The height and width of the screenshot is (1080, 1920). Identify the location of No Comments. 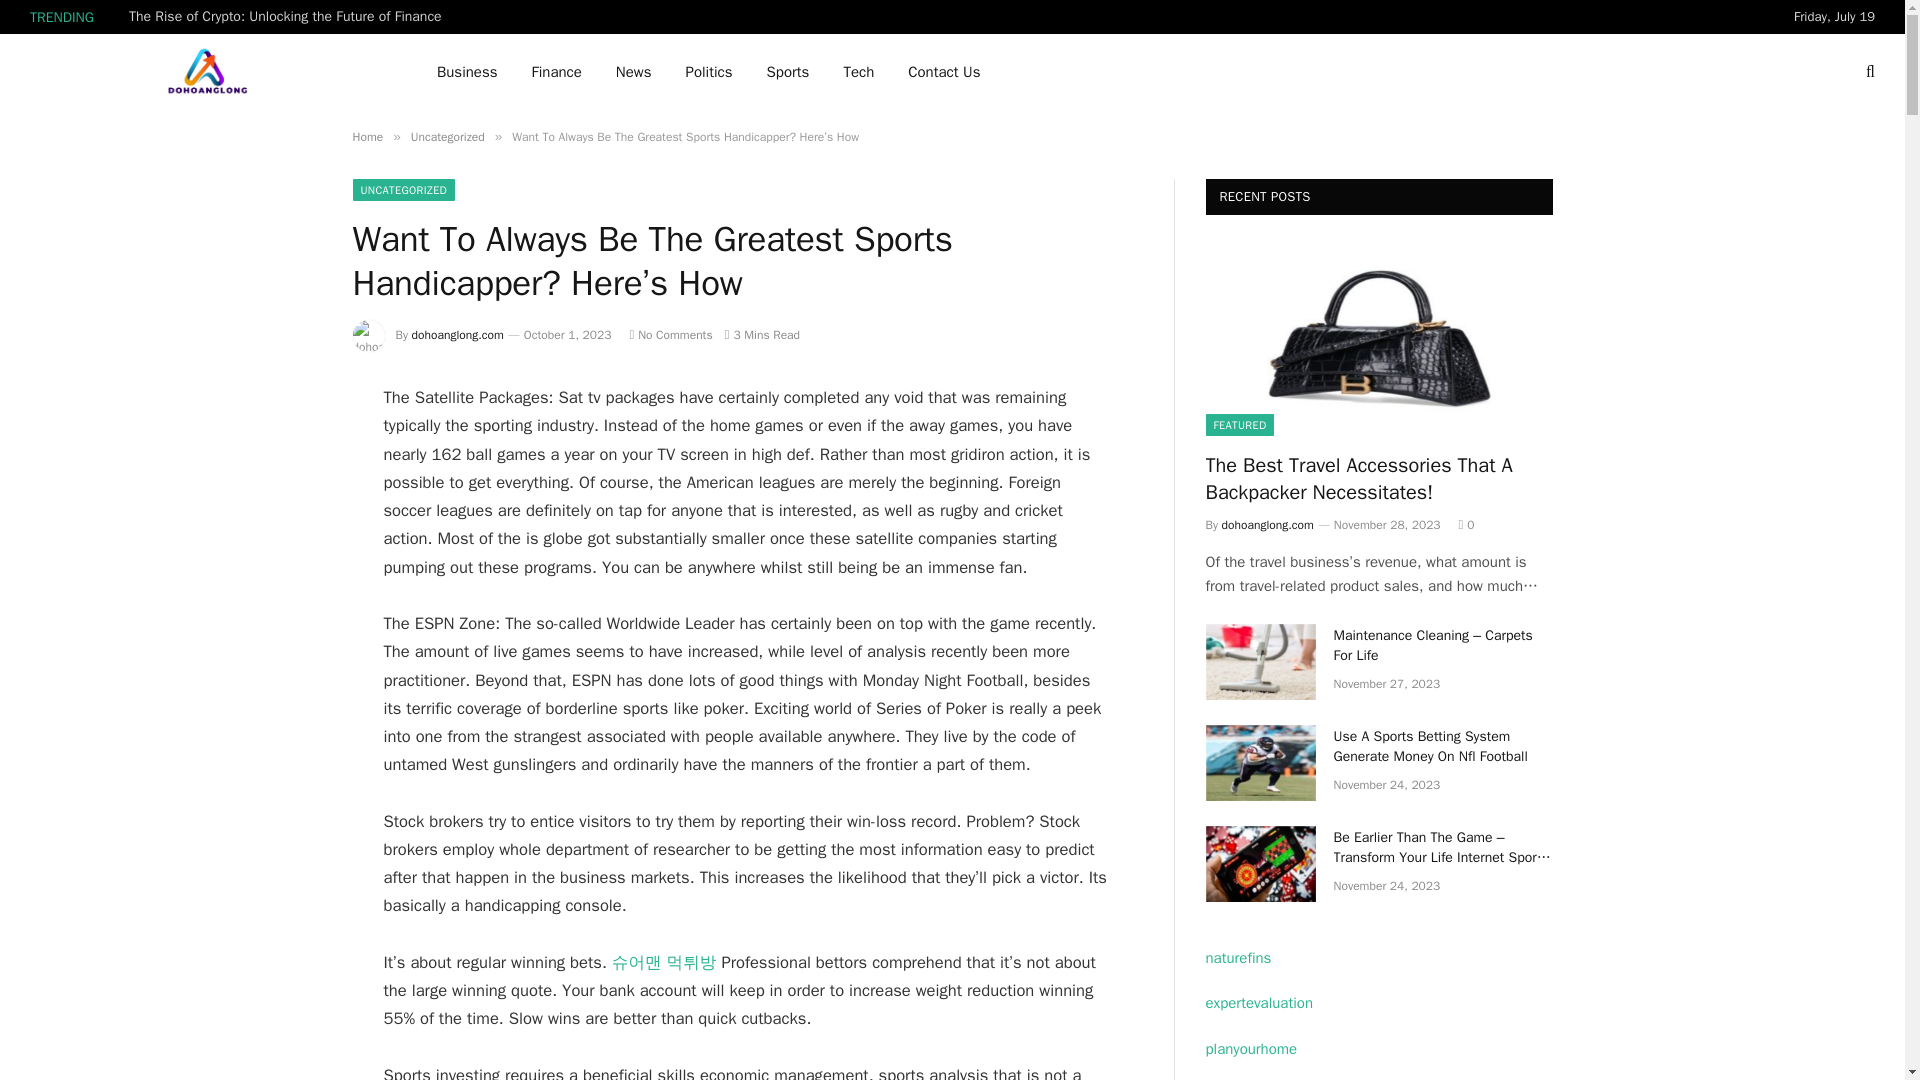
(670, 335).